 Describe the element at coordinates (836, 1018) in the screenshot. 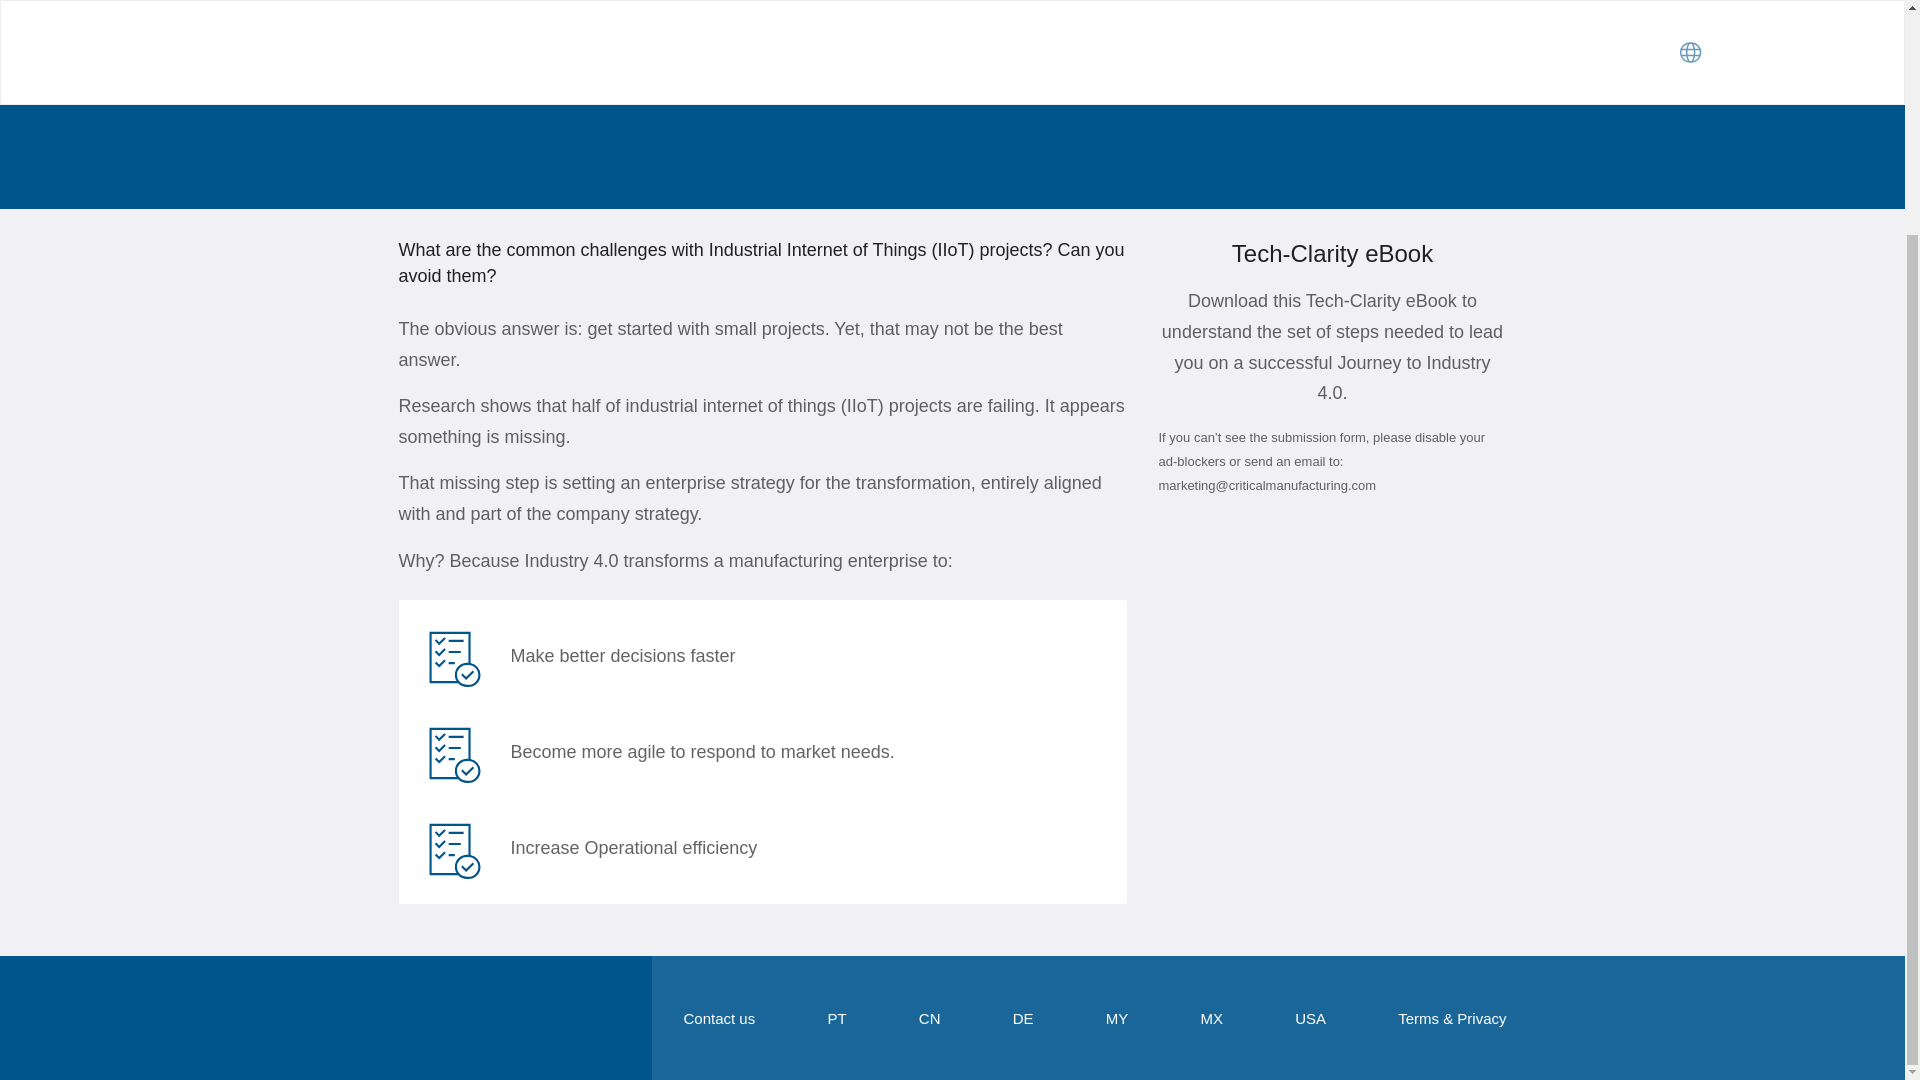

I see `PT` at that location.